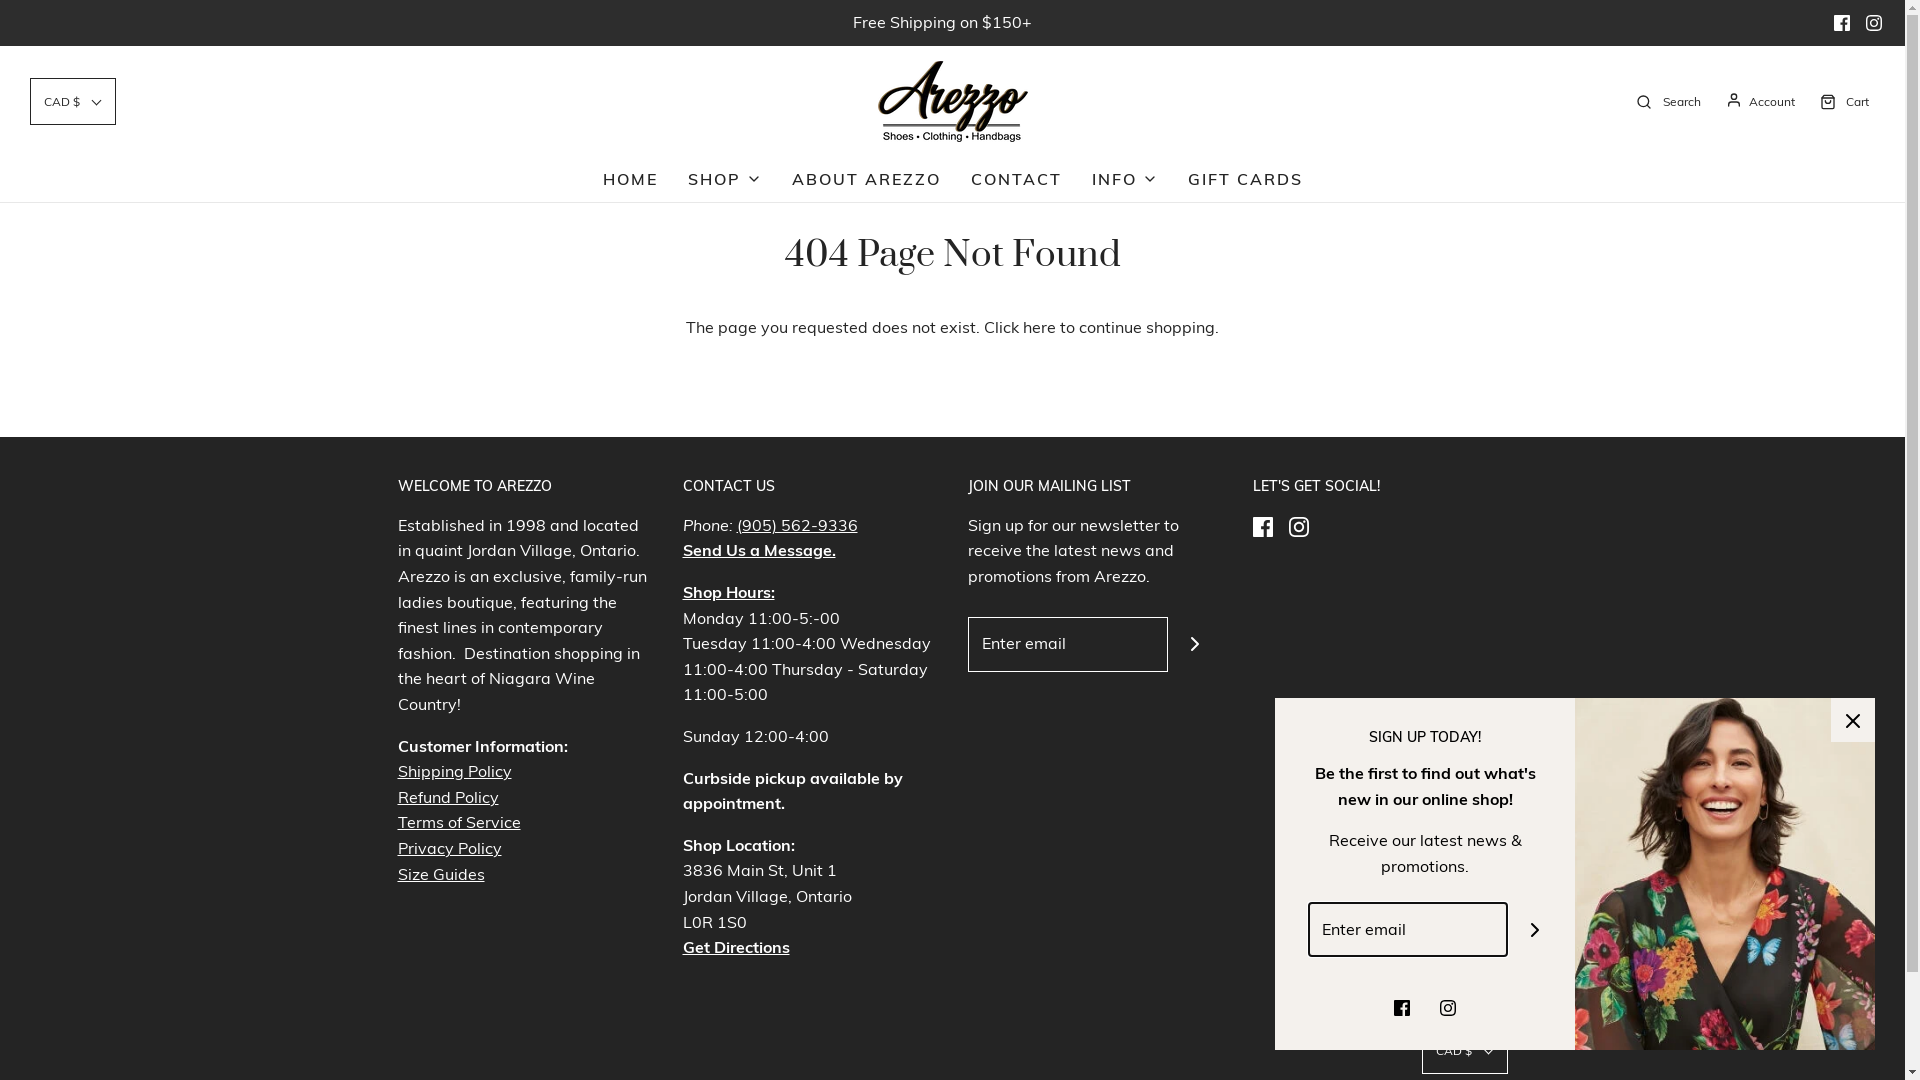 The width and height of the screenshot is (1920, 1080). Describe the element at coordinates (1402, 1007) in the screenshot. I see `Facebook icon` at that location.